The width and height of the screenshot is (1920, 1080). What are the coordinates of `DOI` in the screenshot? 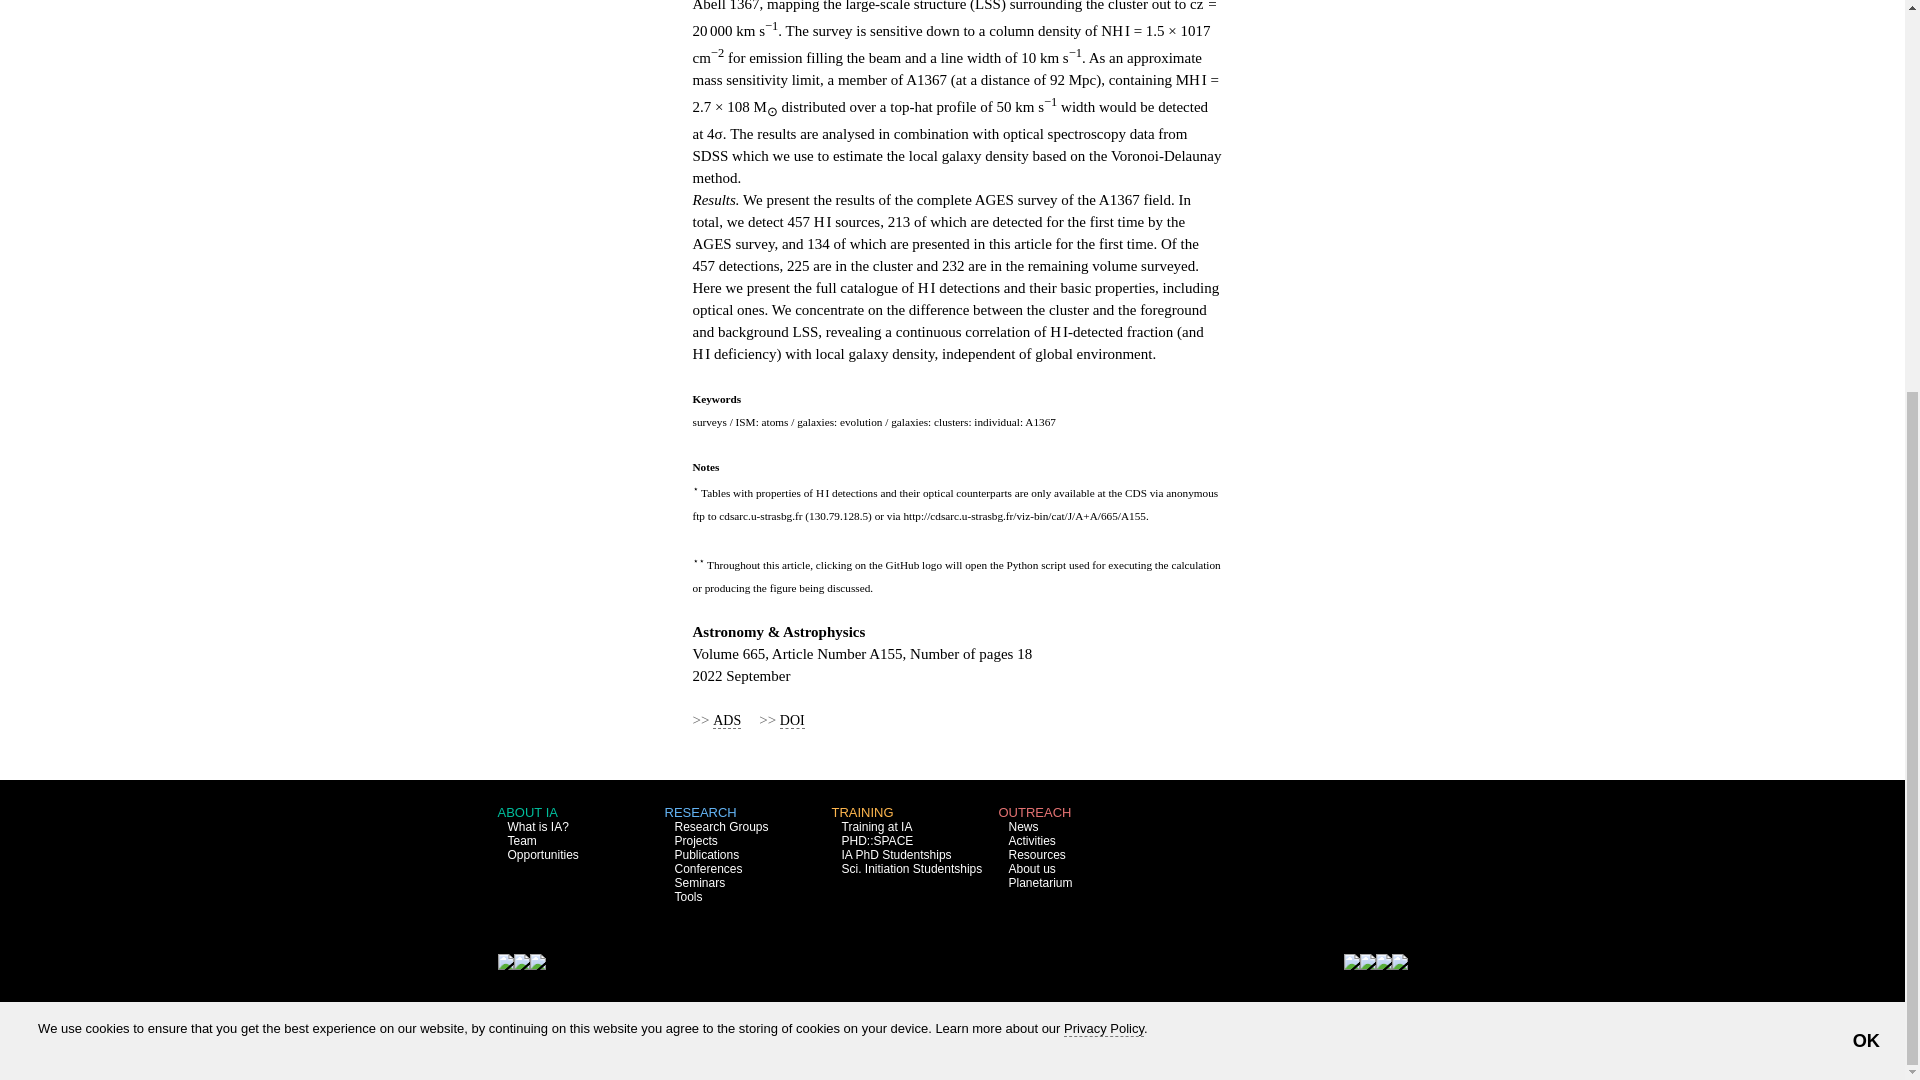 It's located at (792, 719).